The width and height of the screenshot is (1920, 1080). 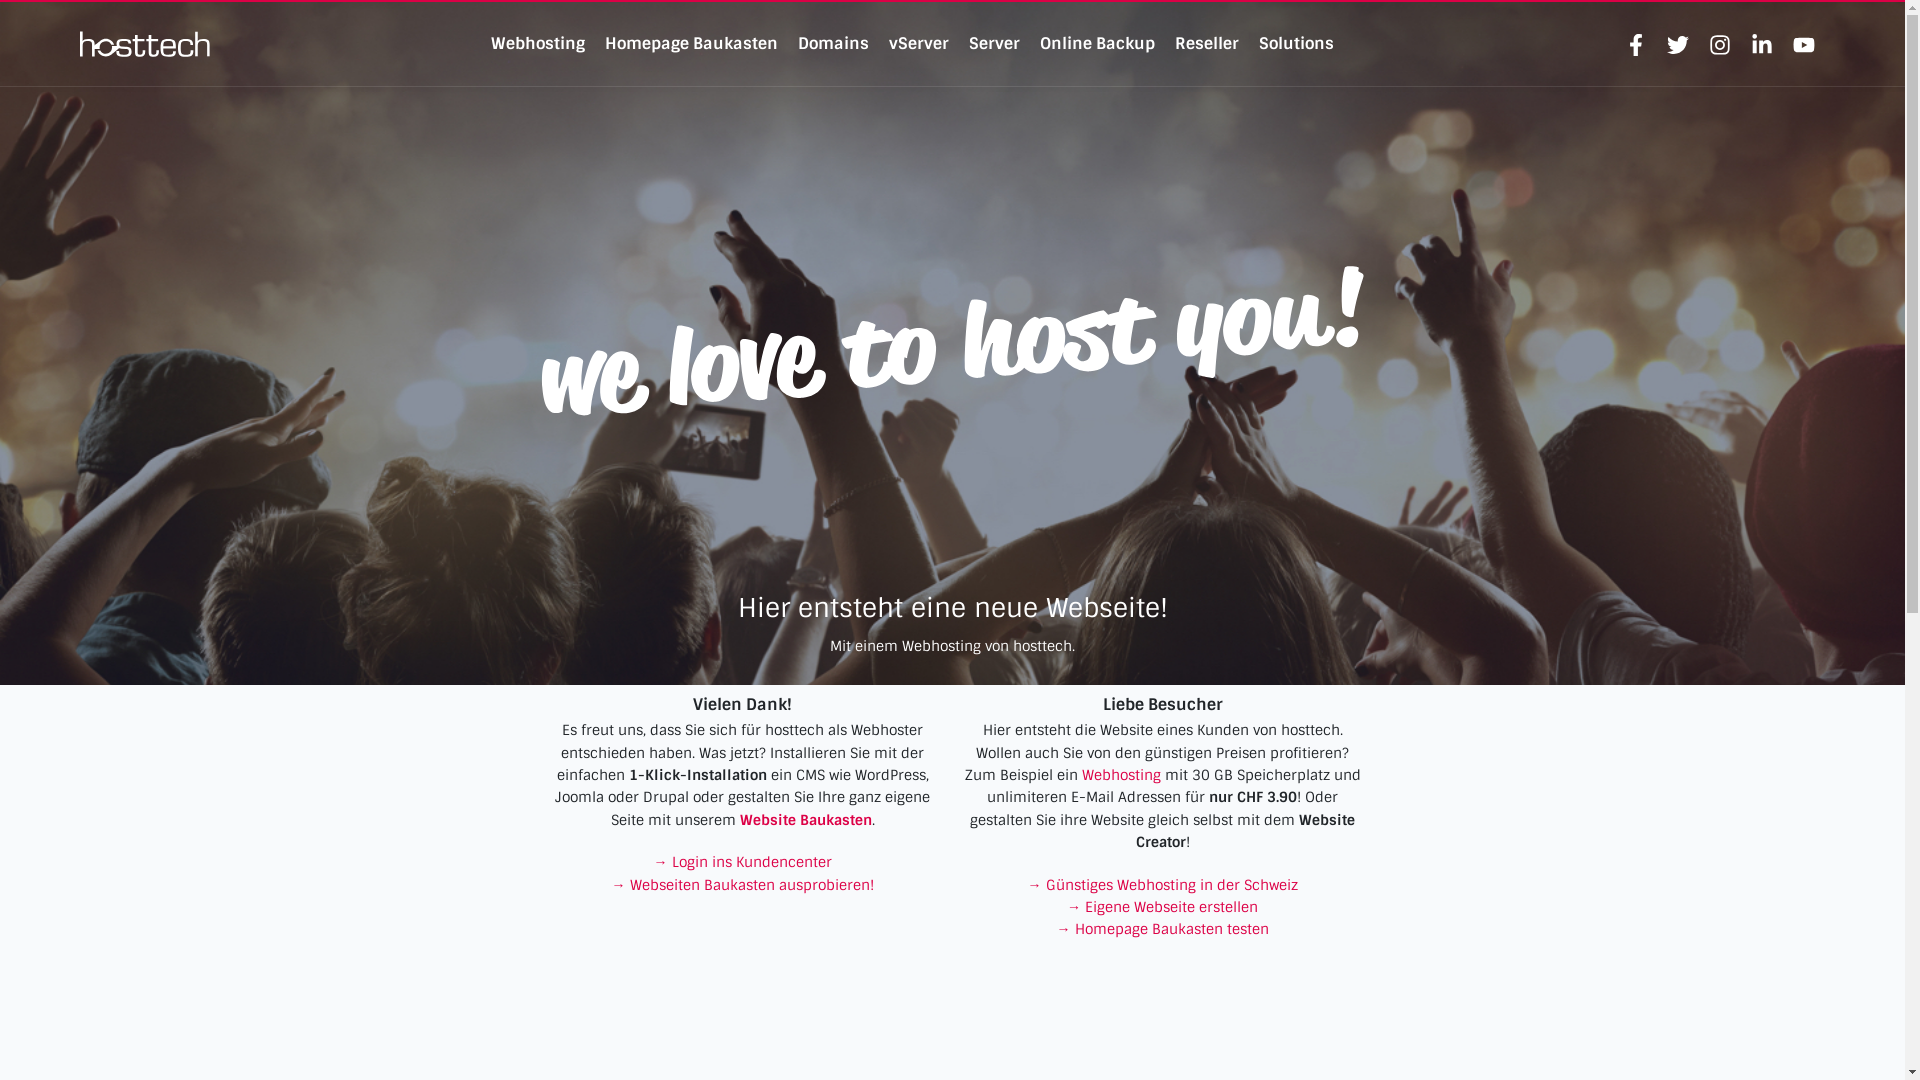 I want to click on Server, so click(x=994, y=44).